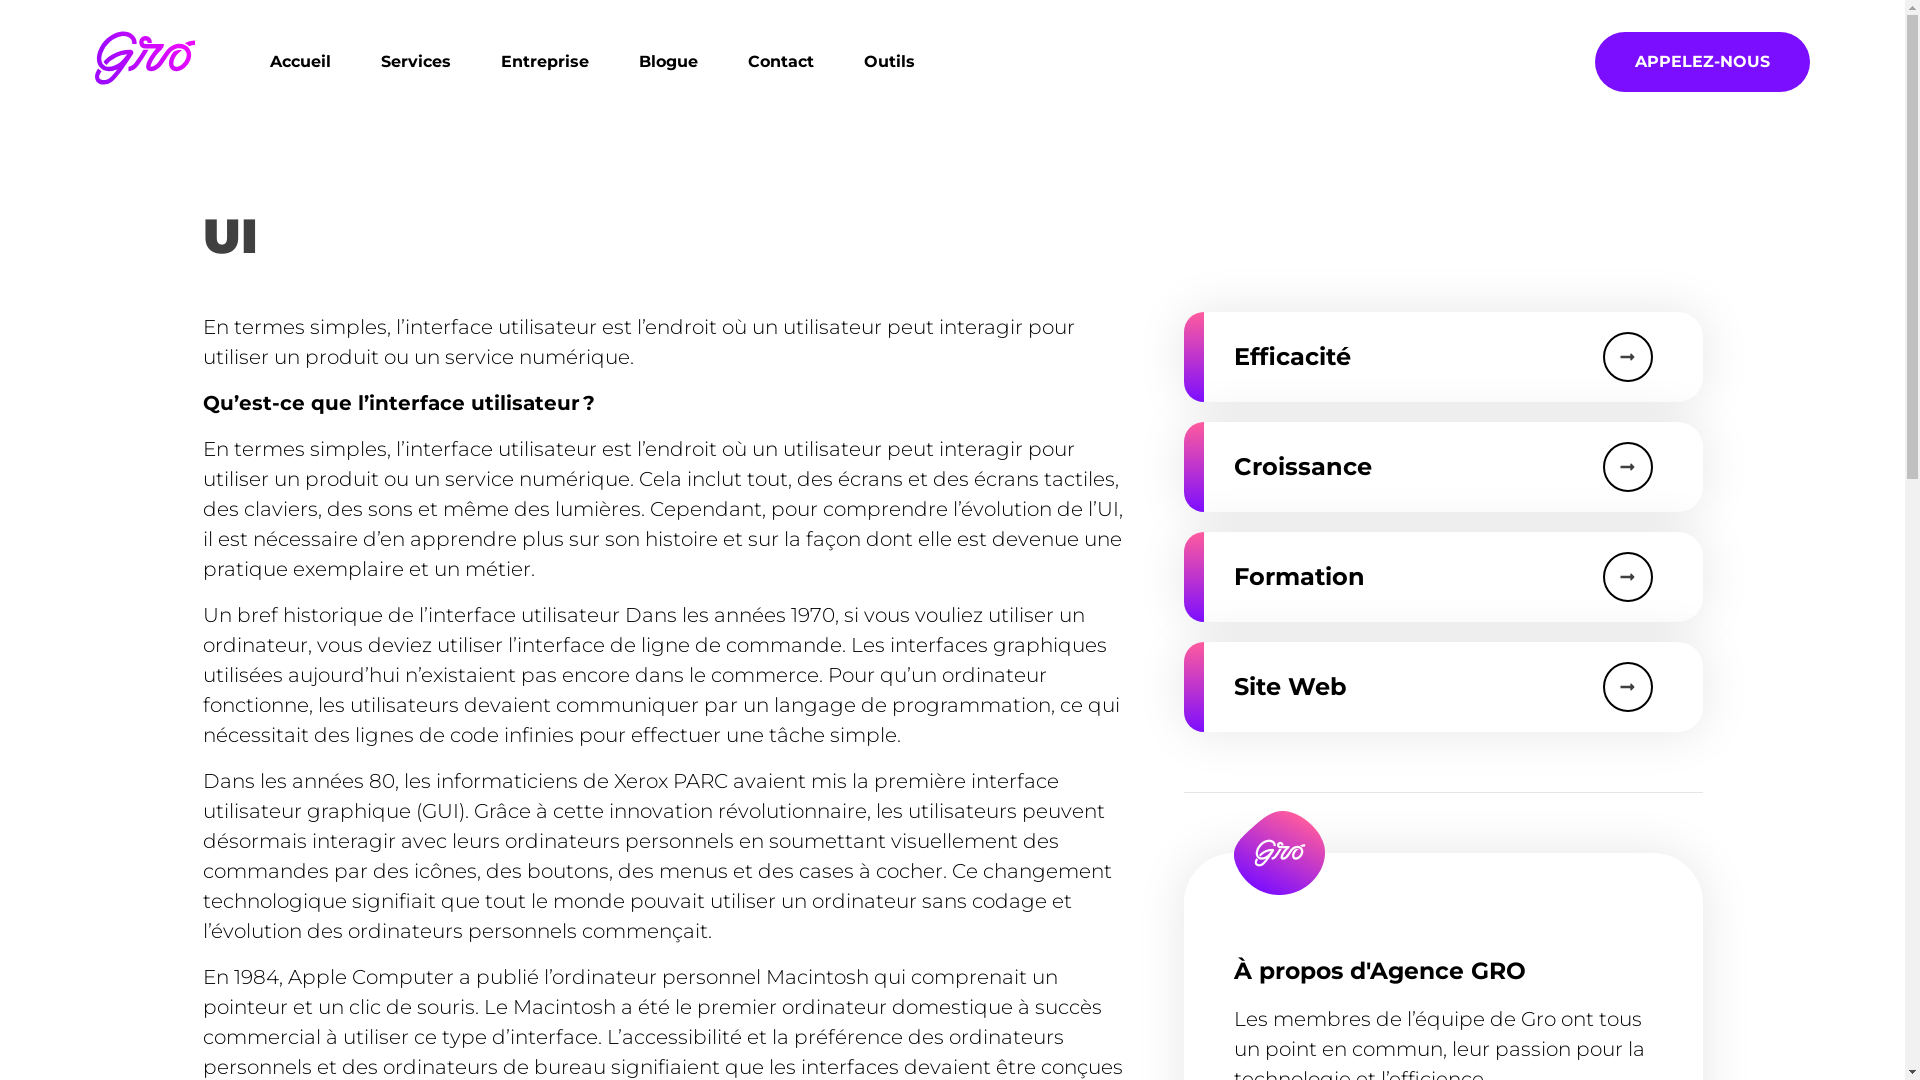  Describe the element at coordinates (1443, 687) in the screenshot. I see `Site Web` at that location.